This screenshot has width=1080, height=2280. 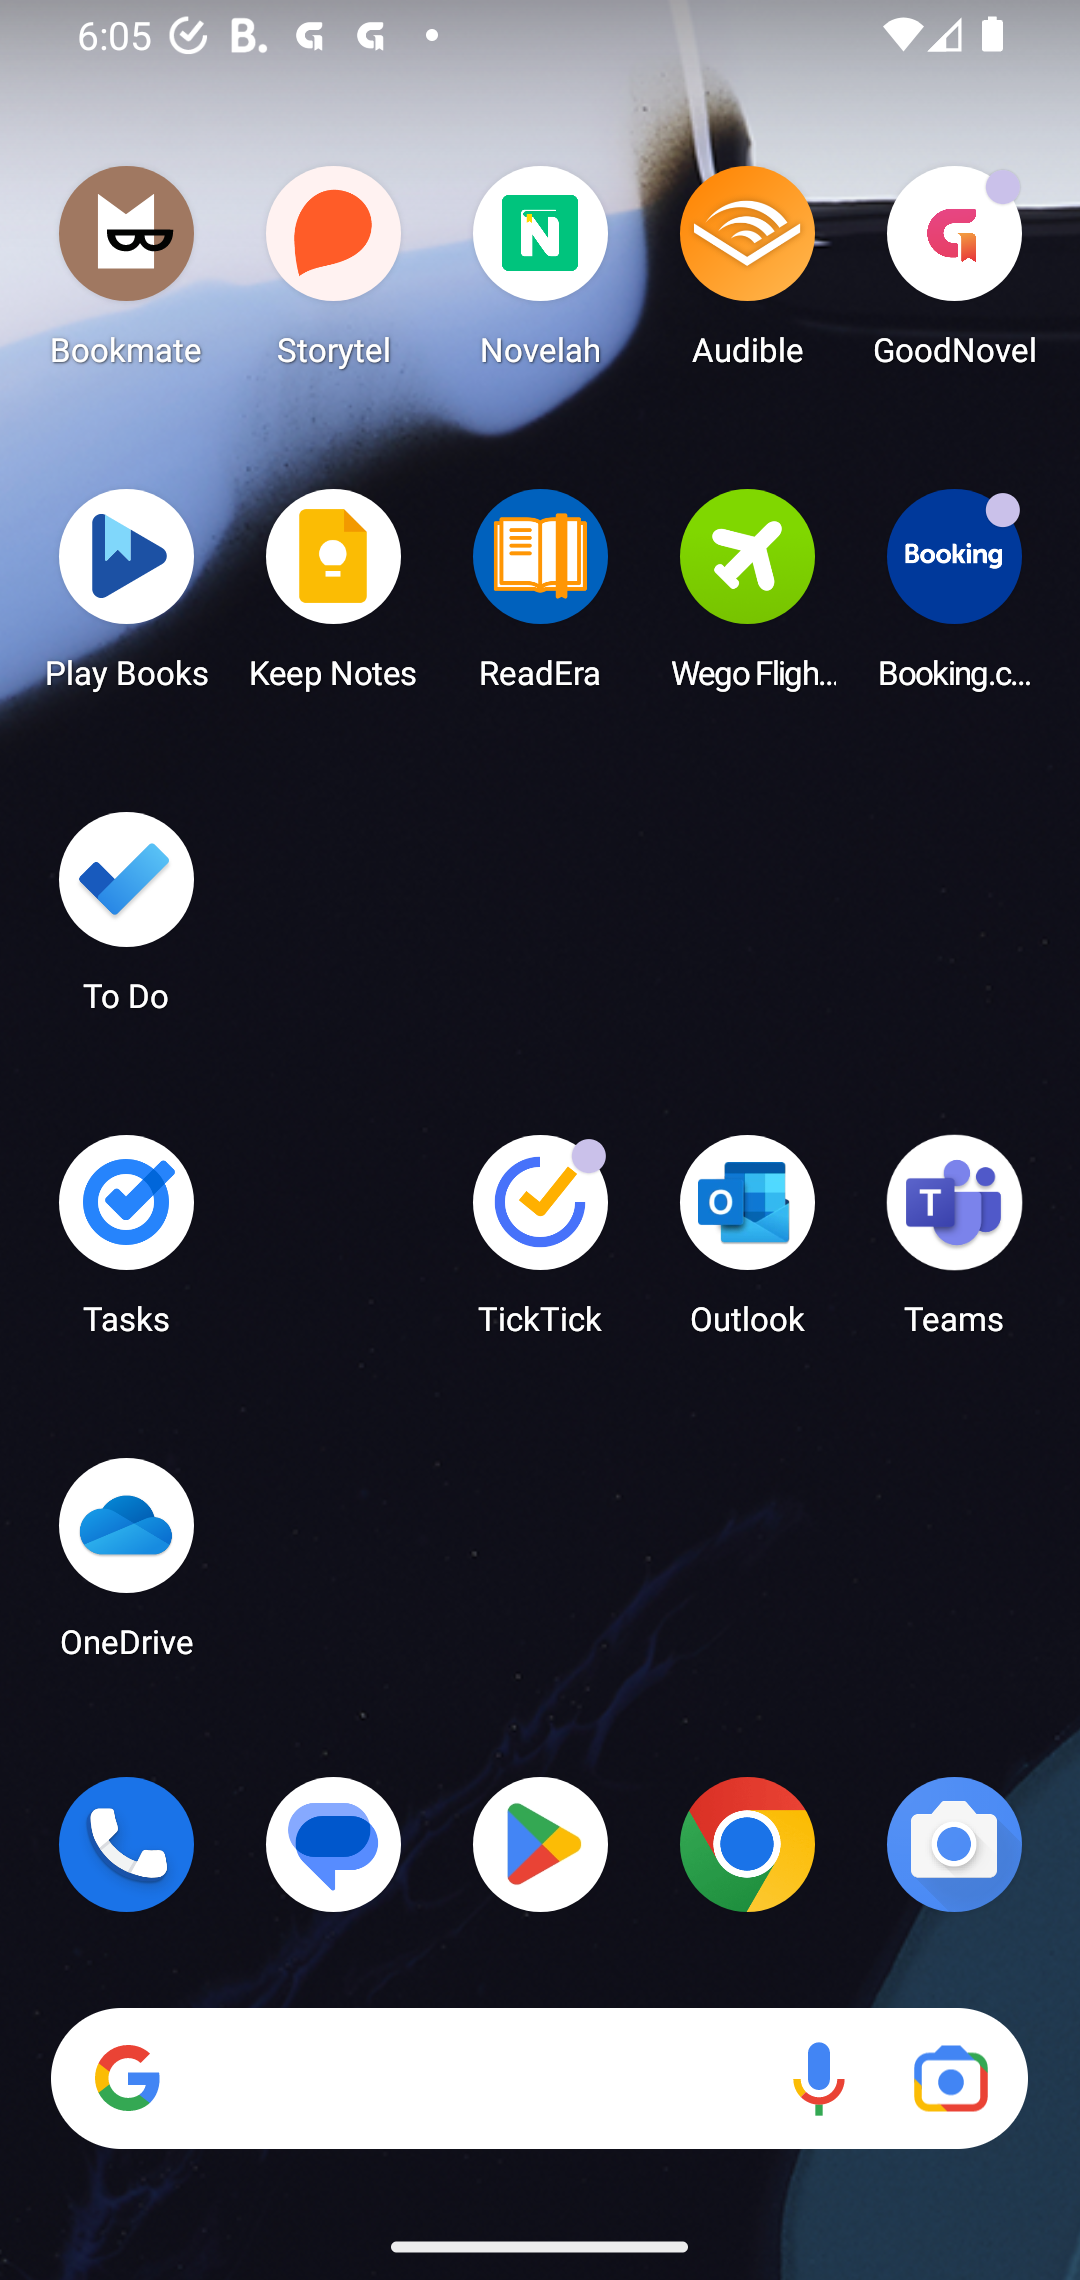 I want to click on Search Voice search Google Lens, so click(x=539, y=2079).